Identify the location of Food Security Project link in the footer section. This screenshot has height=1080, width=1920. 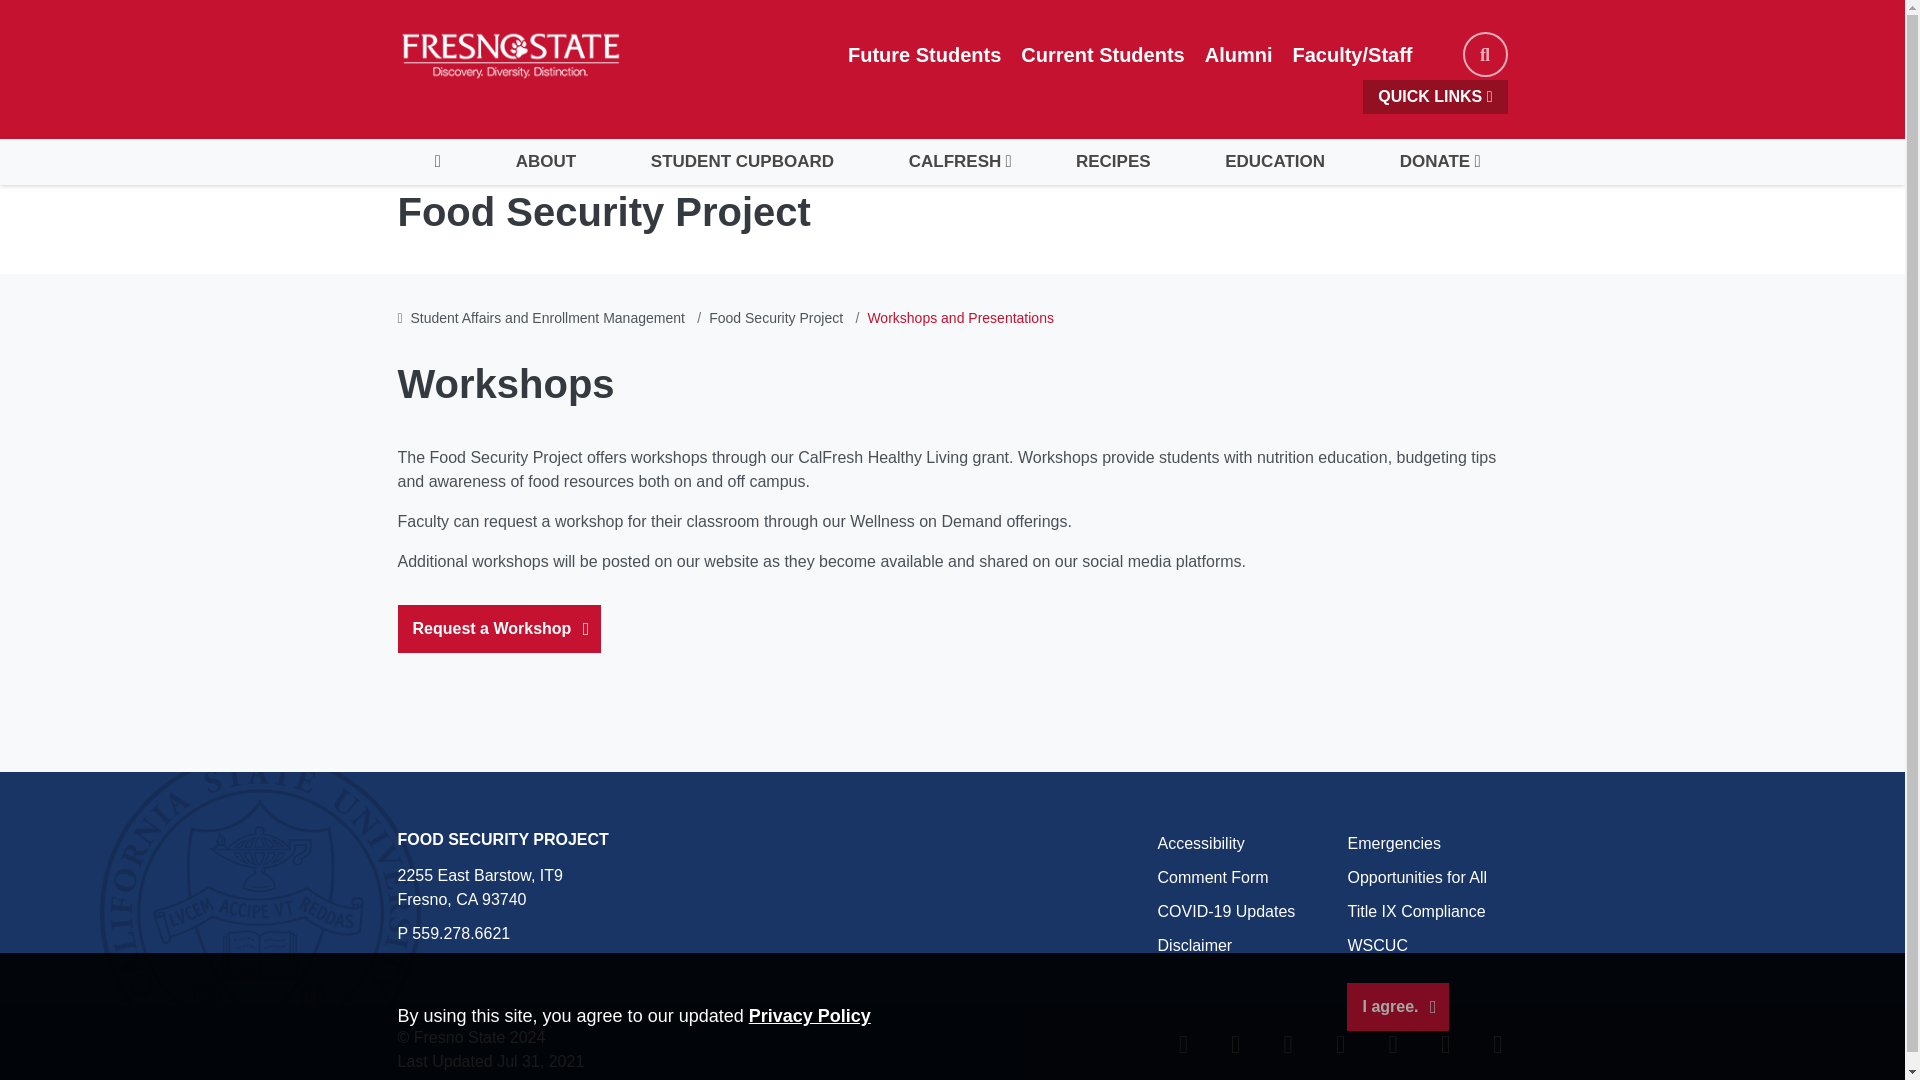
(502, 838).